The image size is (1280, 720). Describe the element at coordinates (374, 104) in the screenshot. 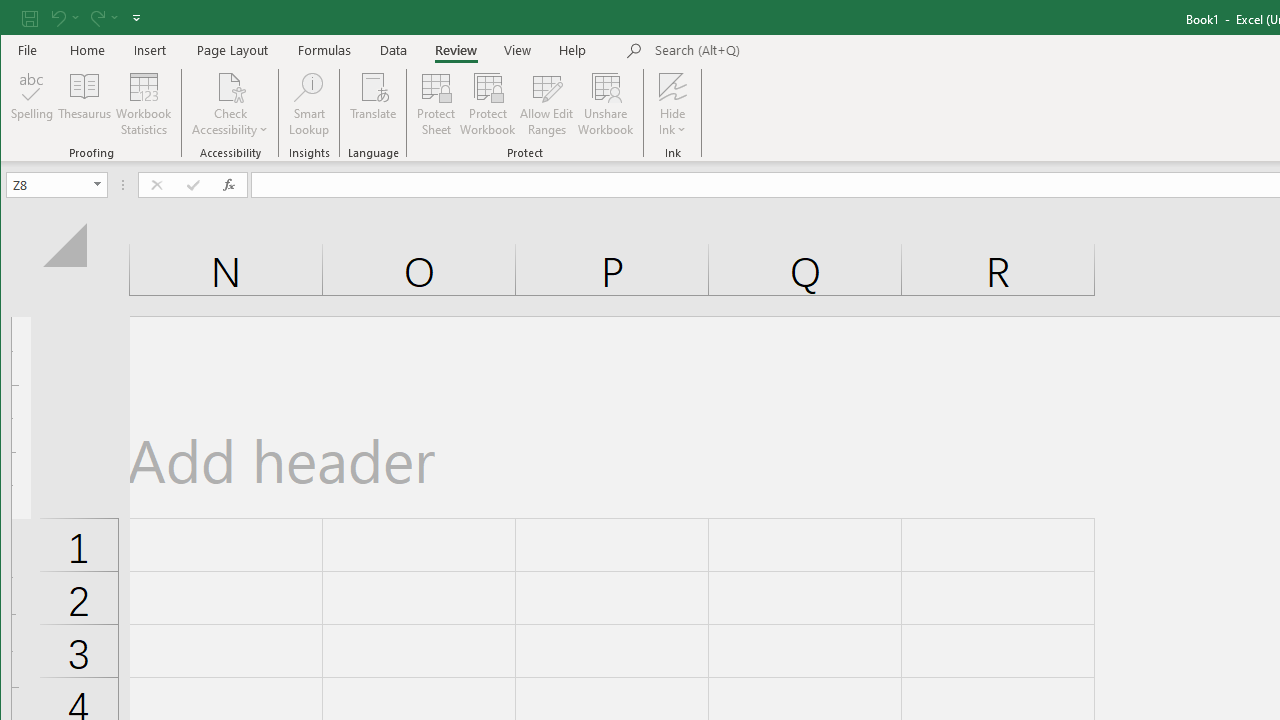

I see `Translate` at that location.